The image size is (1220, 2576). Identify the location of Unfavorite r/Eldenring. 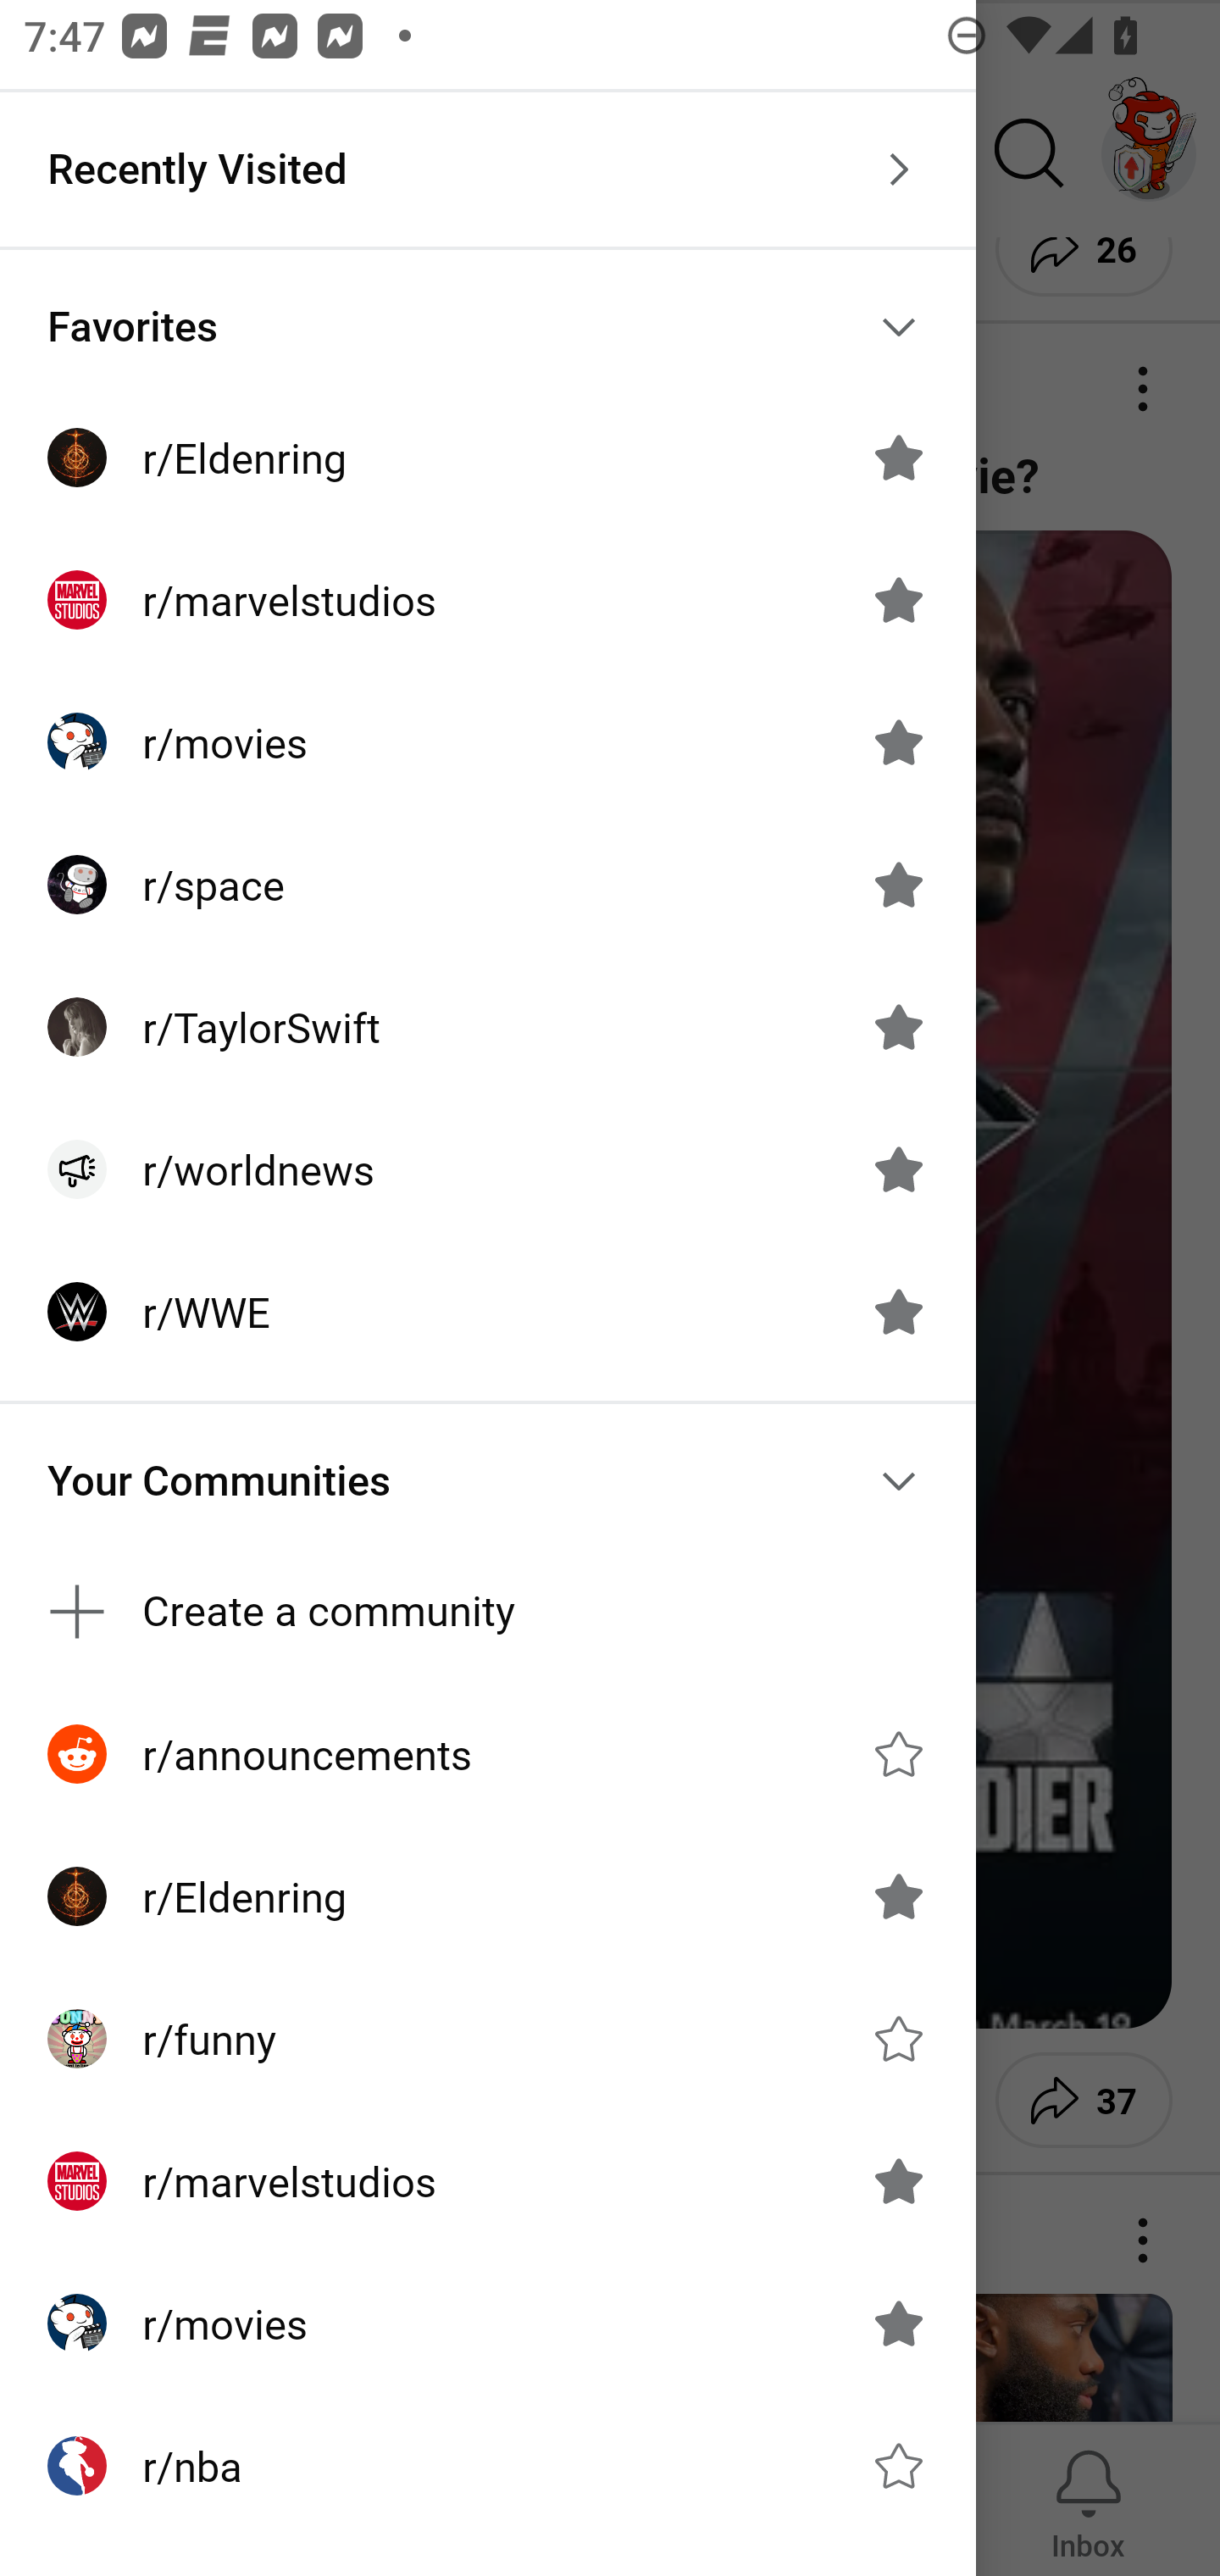
(898, 458).